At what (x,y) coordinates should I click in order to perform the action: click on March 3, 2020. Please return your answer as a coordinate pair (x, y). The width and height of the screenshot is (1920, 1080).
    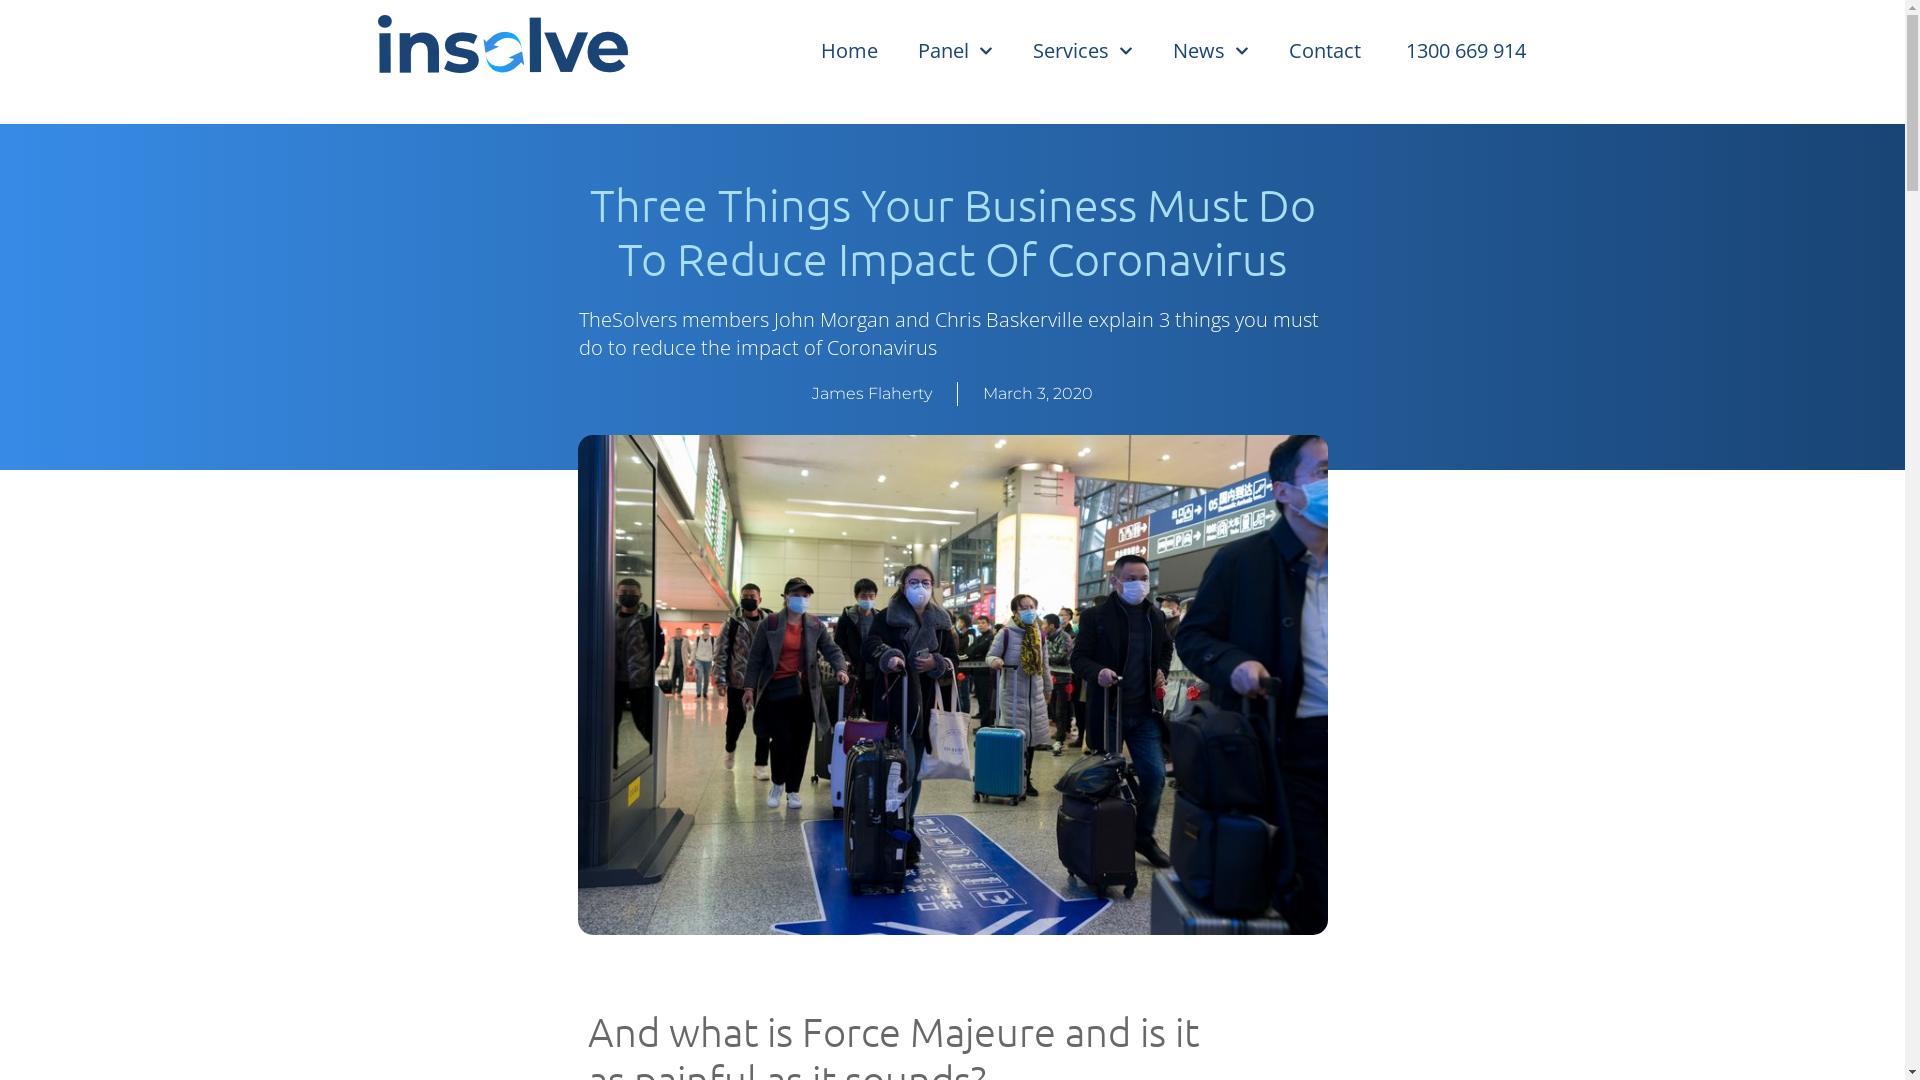
    Looking at the image, I should click on (1038, 394).